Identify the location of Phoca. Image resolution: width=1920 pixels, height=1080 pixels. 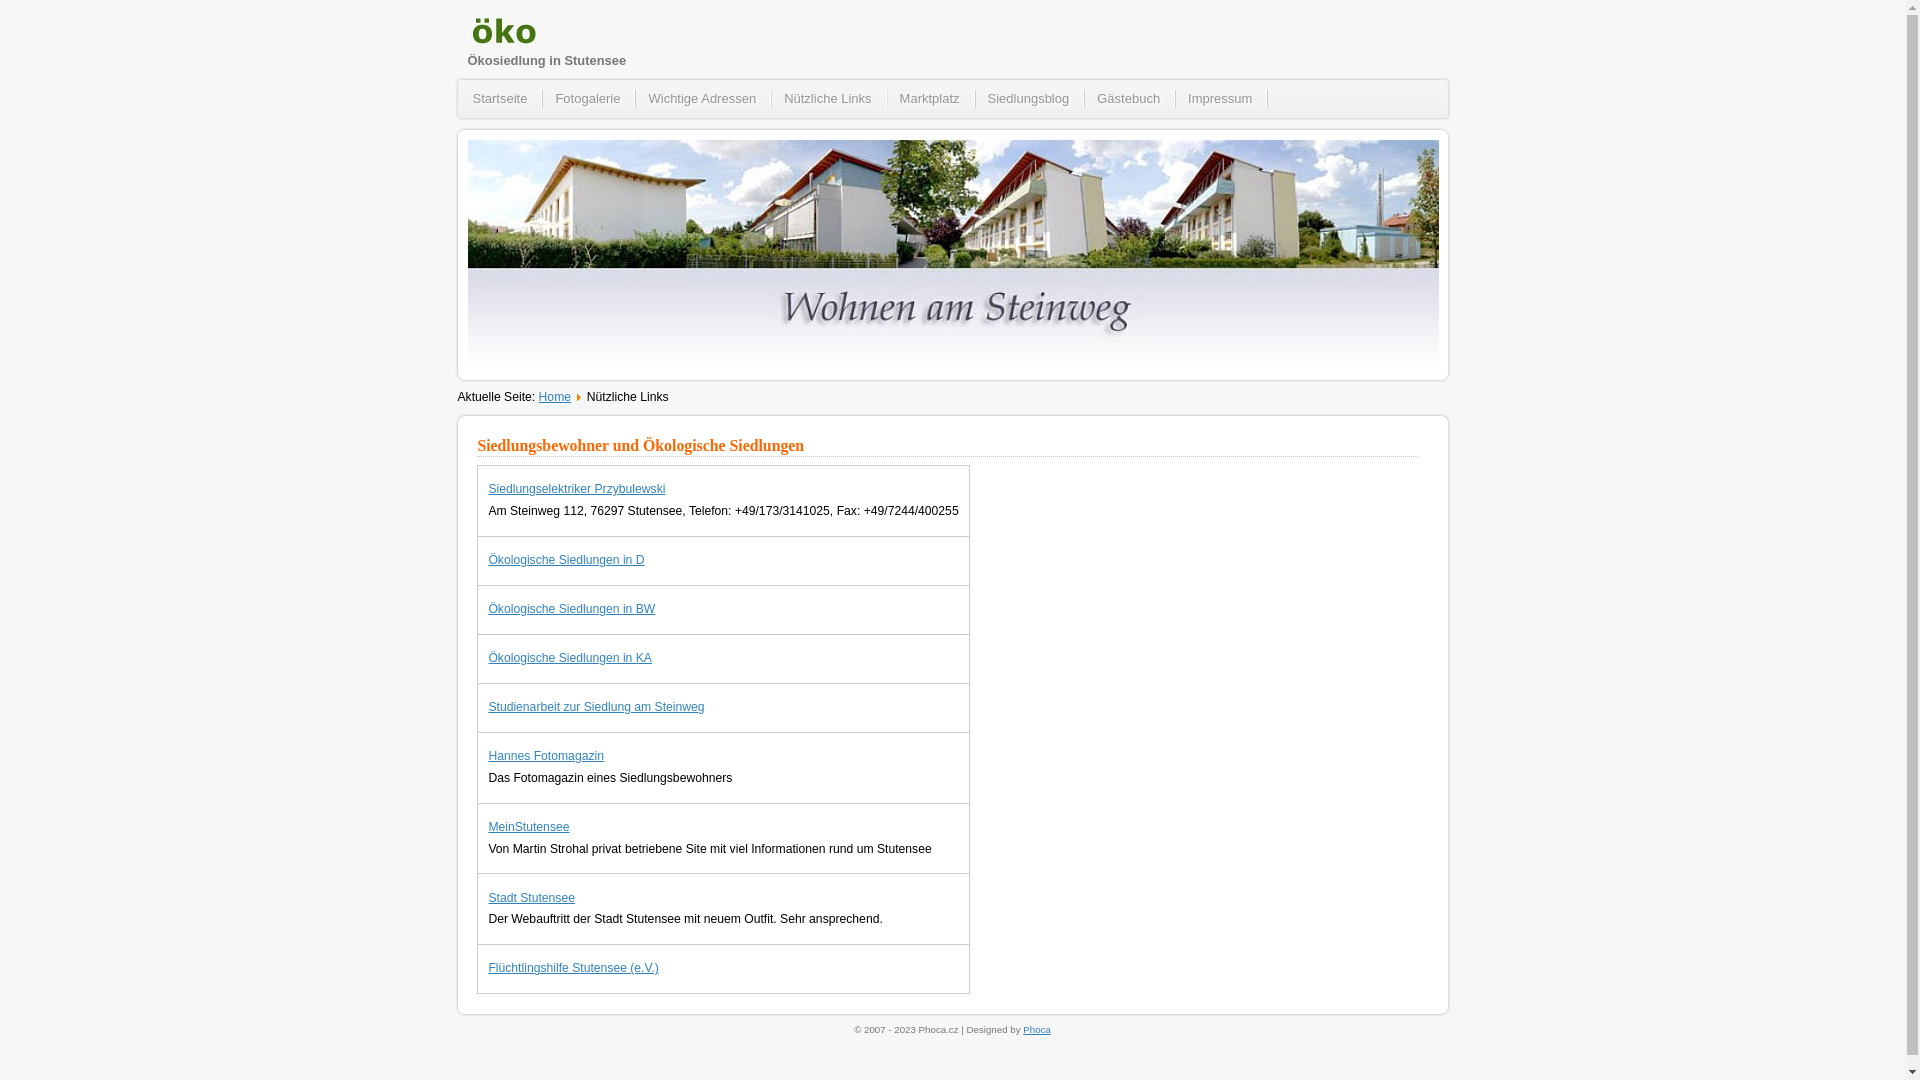
(1037, 1030).